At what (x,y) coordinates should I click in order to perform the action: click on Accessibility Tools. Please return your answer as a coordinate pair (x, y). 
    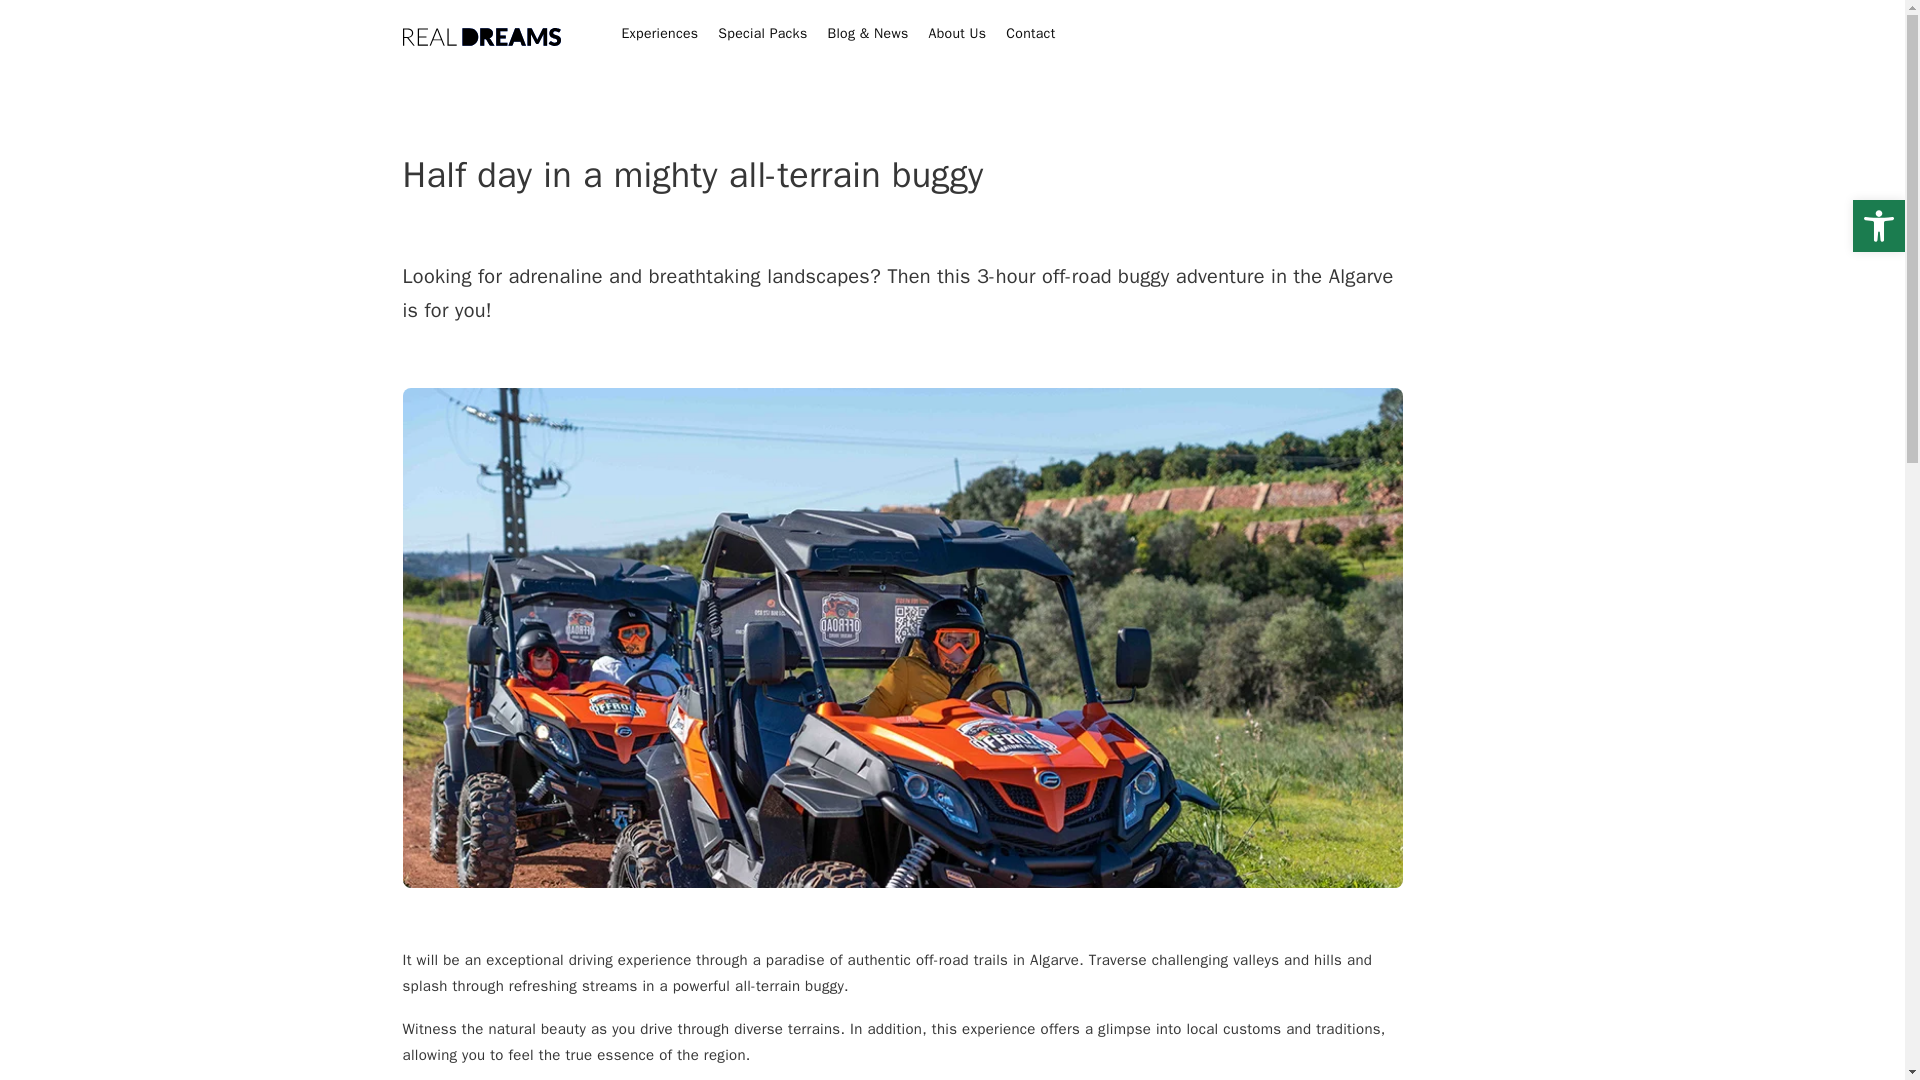
    Looking at the image, I should click on (1878, 225).